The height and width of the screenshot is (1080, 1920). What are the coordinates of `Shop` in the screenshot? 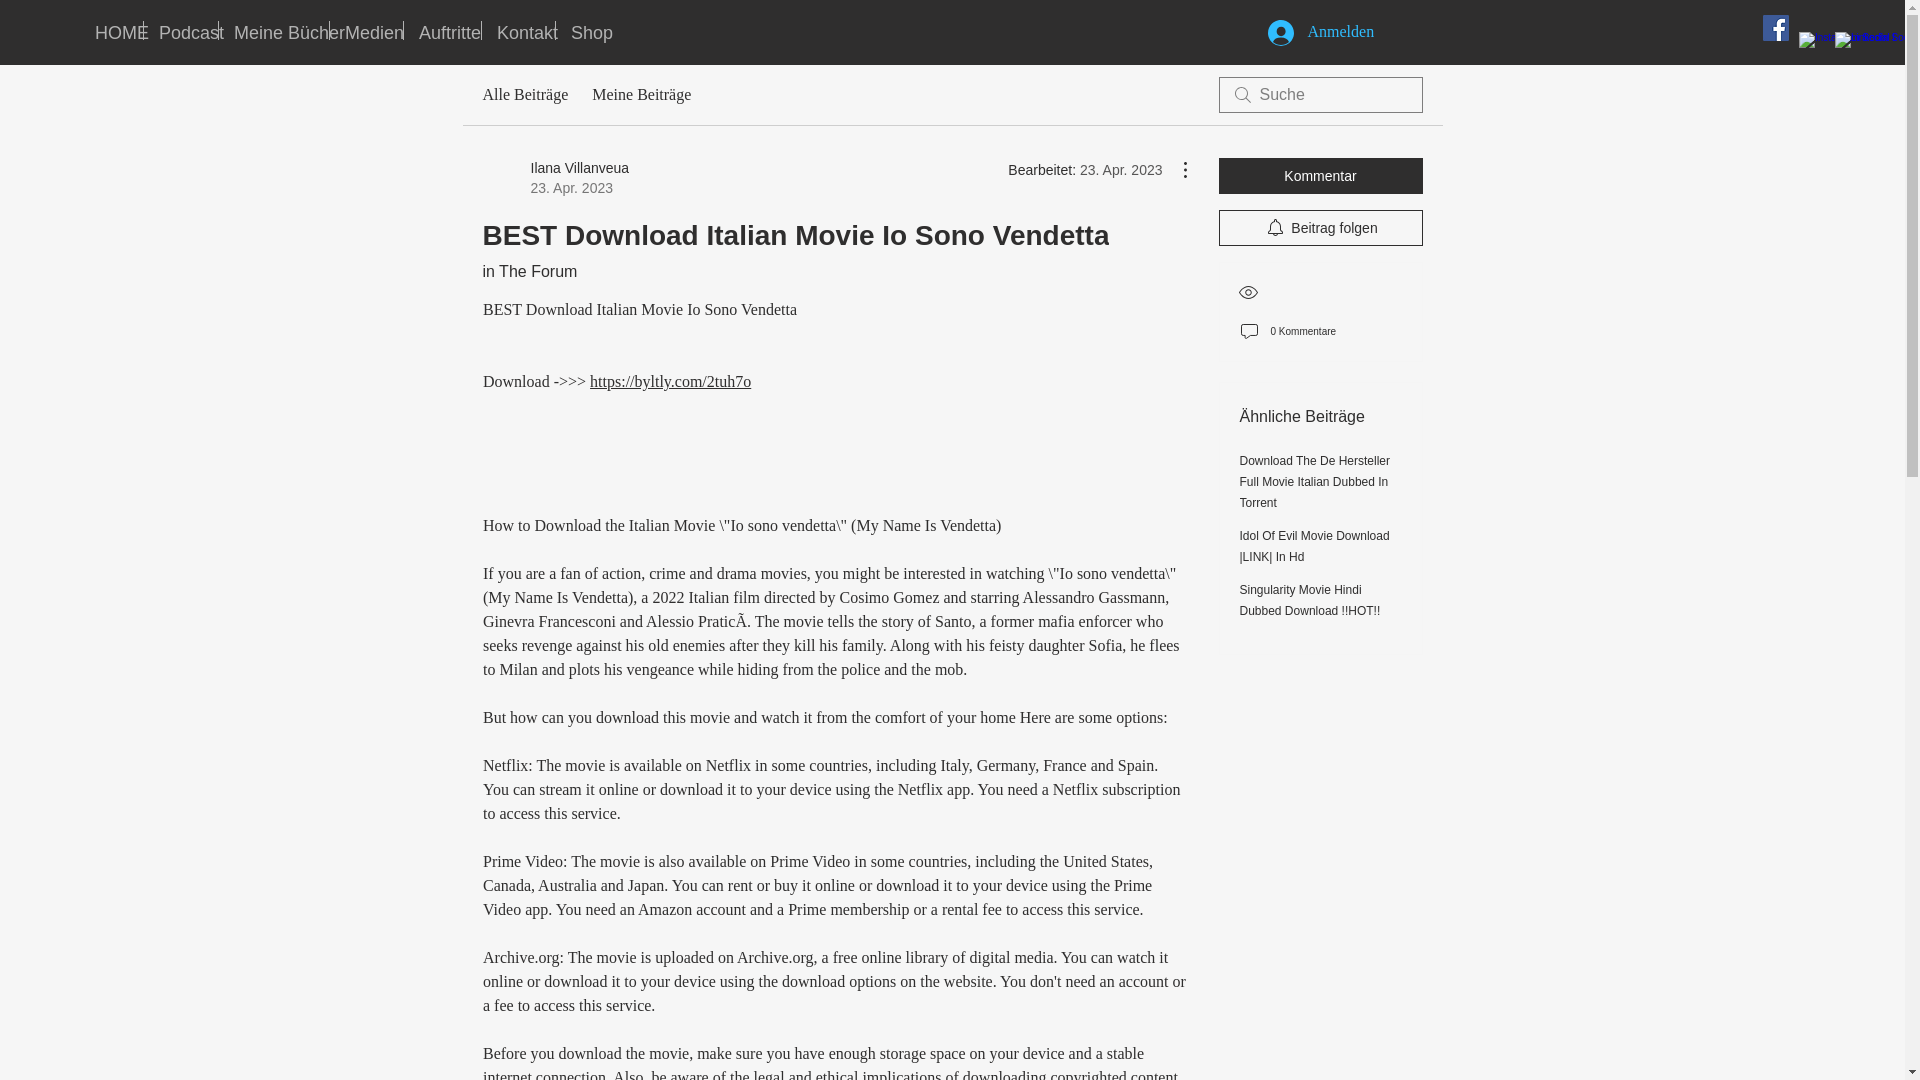 It's located at (111, 30).